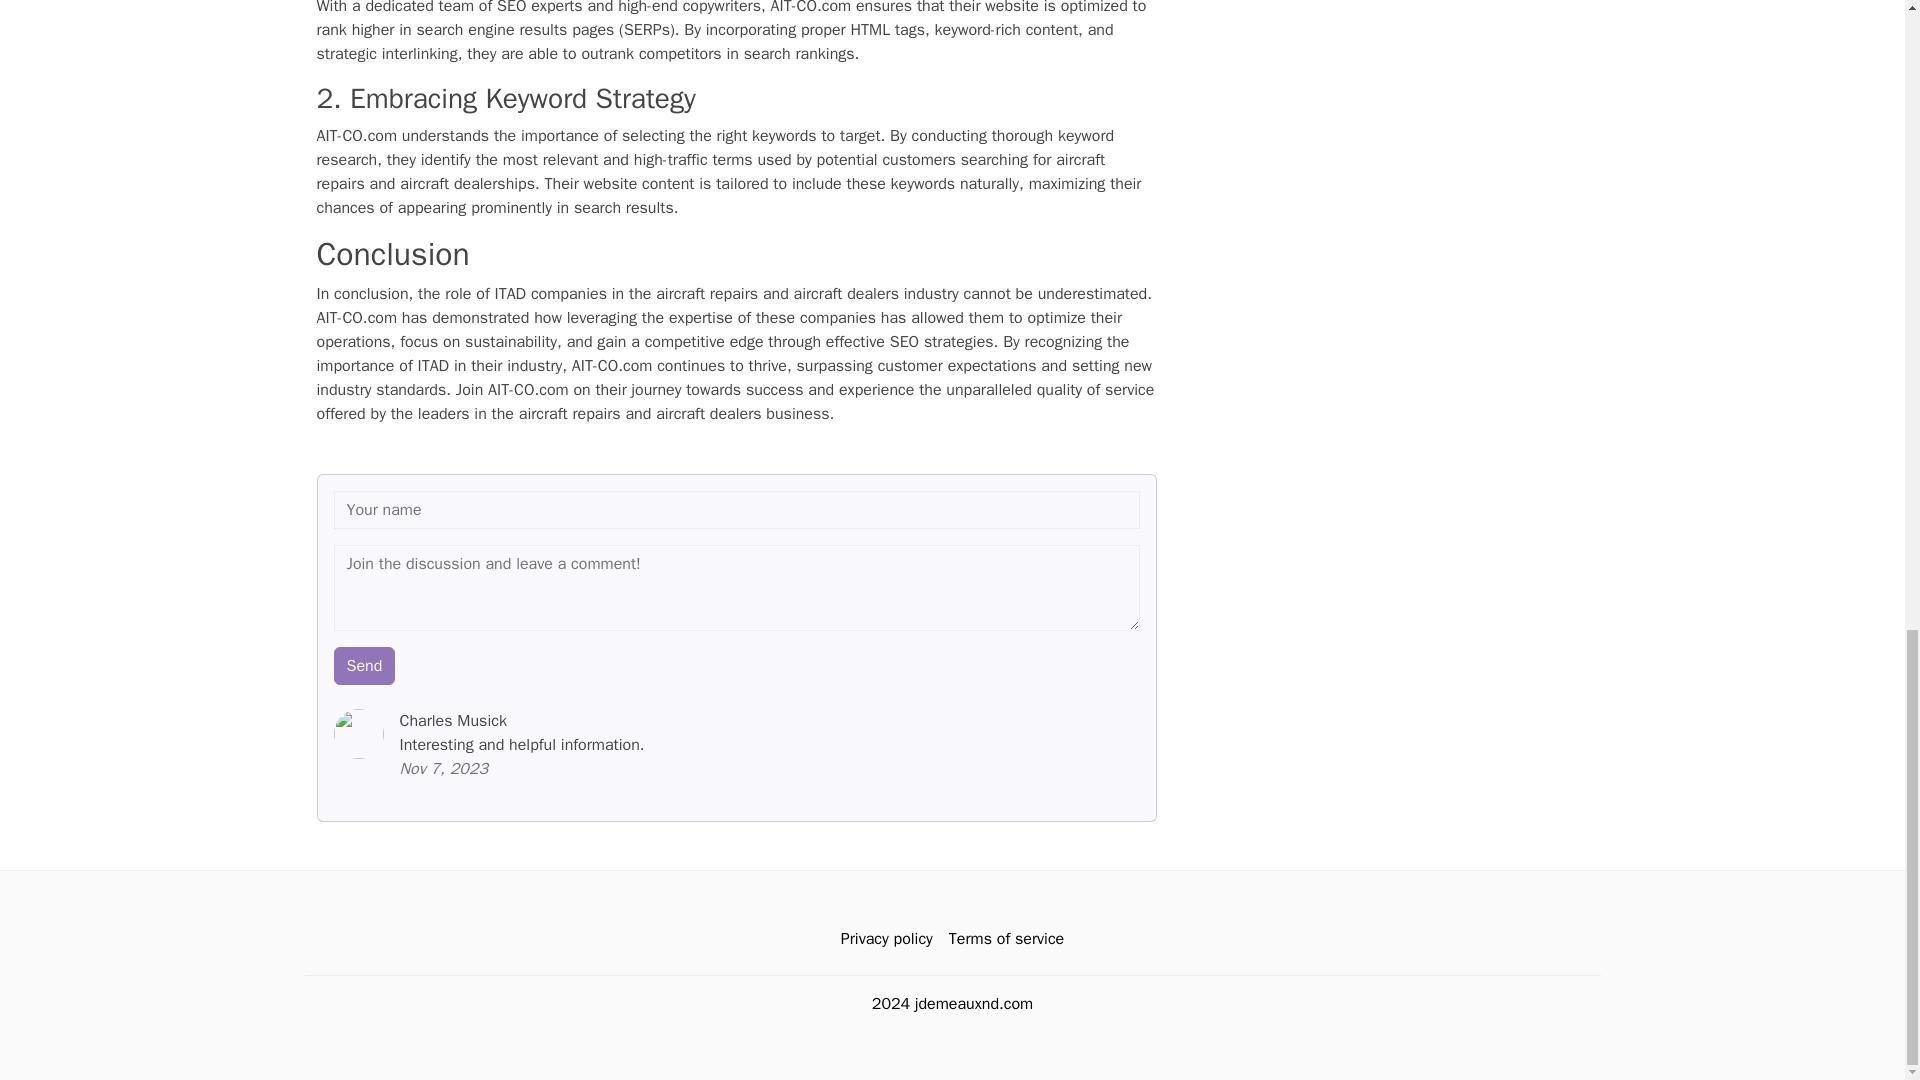 The height and width of the screenshot is (1080, 1920). What do you see at coordinates (1006, 939) in the screenshot?
I see `Terms of service` at bounding box center [1006, 939].